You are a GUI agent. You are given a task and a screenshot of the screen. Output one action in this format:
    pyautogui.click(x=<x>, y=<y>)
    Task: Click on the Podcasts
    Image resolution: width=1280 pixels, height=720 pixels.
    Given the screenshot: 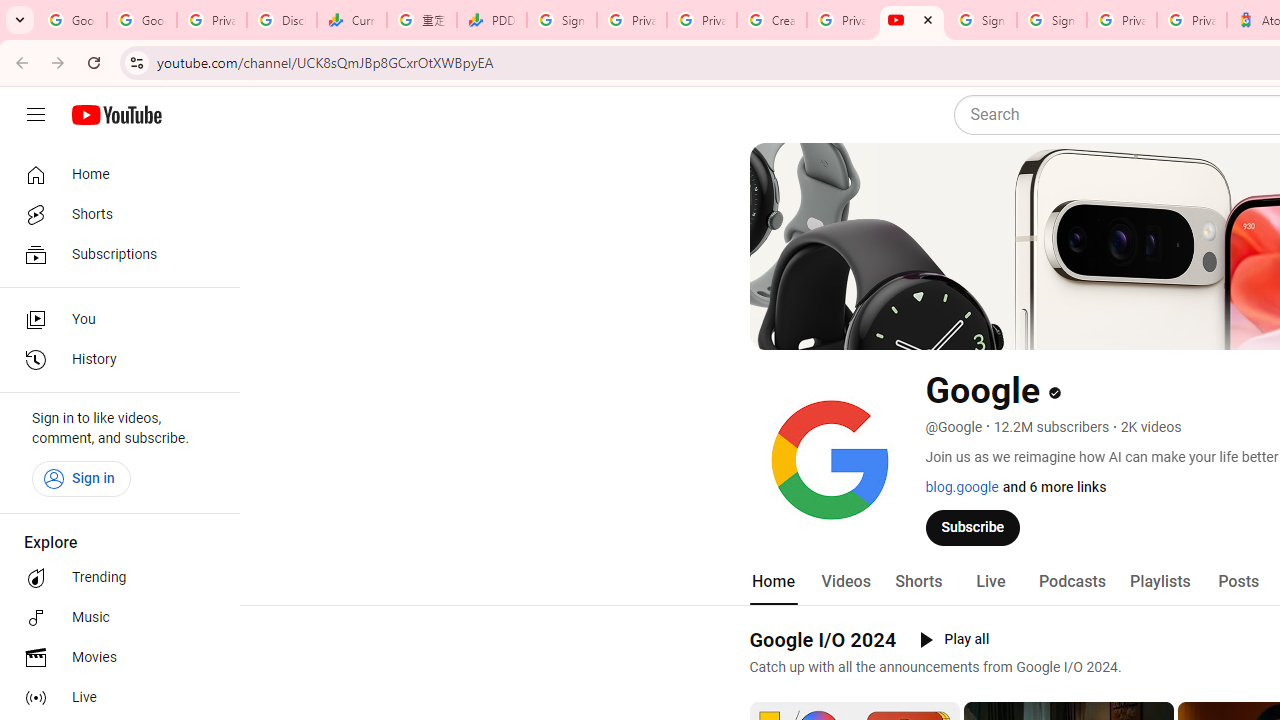 What is the action you would take?
    pyautogui.click(x=1072, y=582)
    